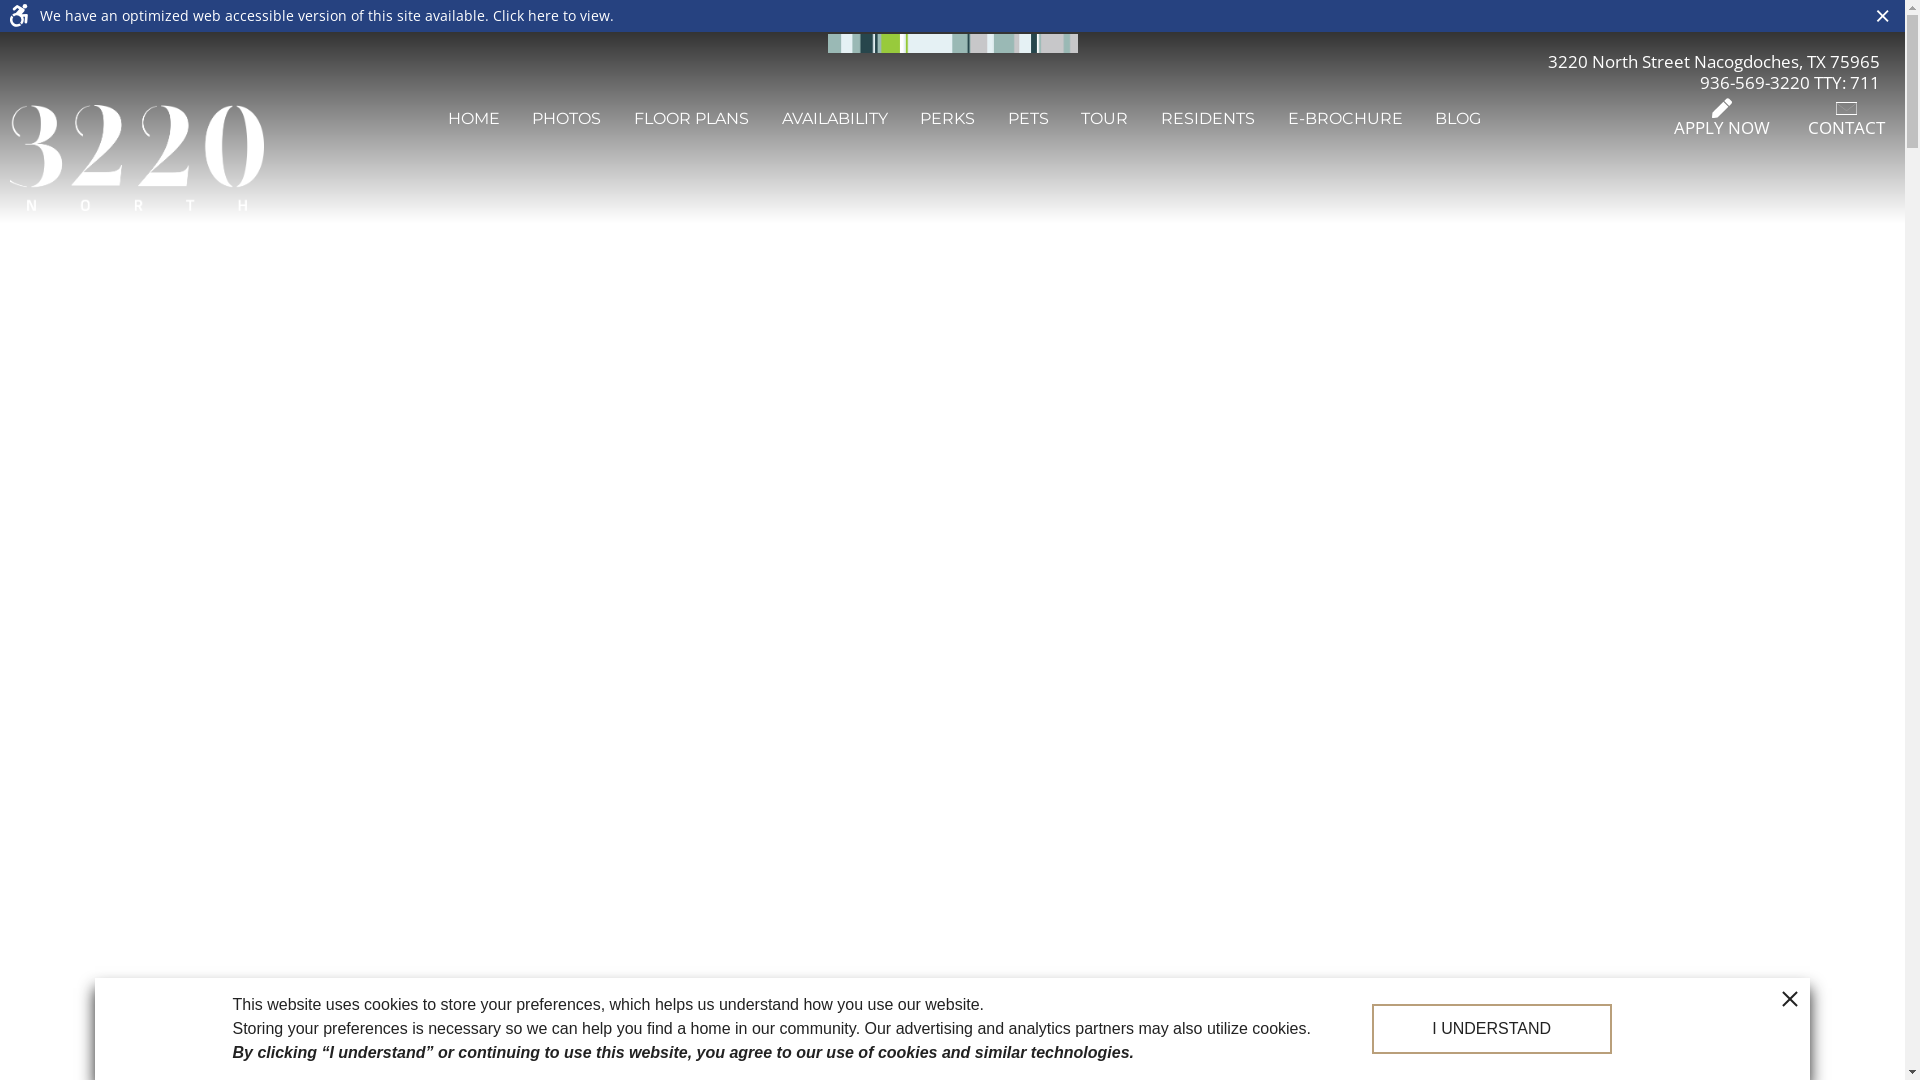 The width and height of the screenshot is (1920, 1080). Describe the element at coordinates (1028, 118) in the screenshot. I see `PETS` at that location.